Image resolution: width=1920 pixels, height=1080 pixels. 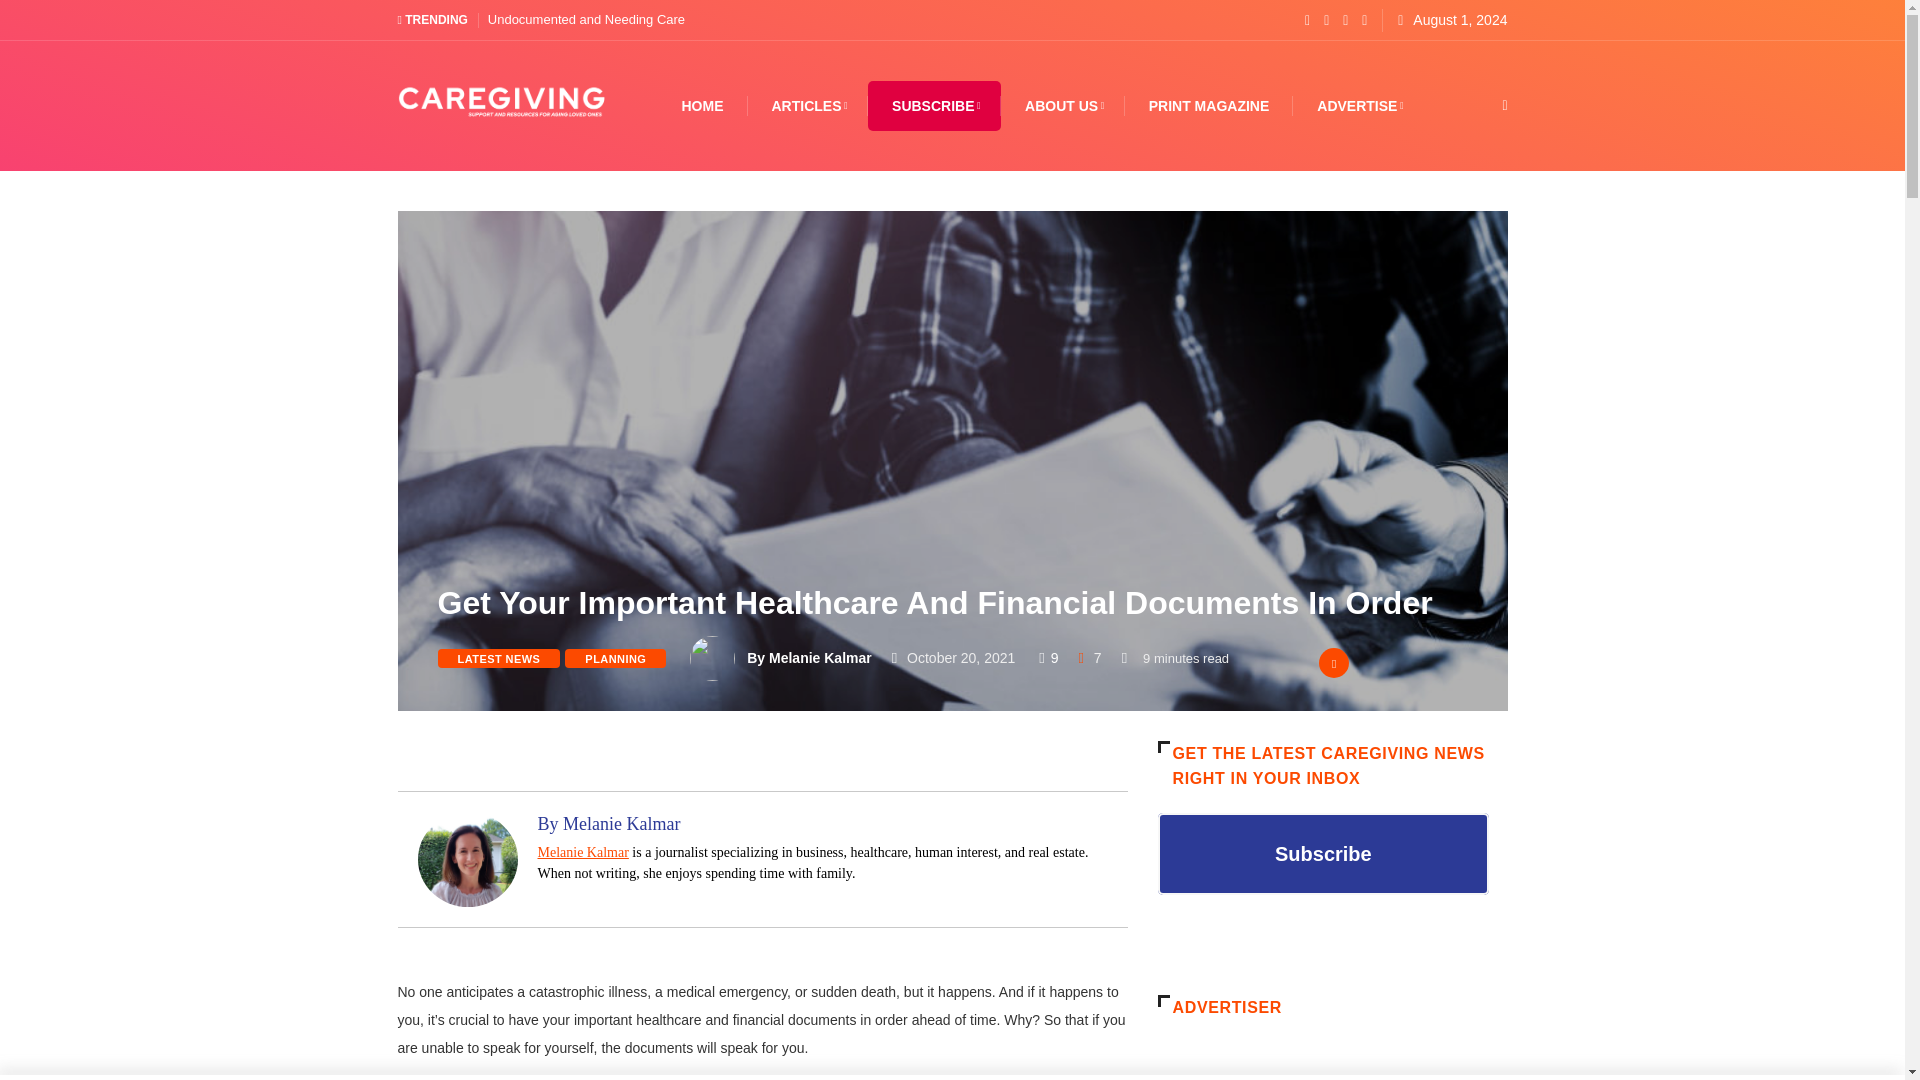 I want to click on By Melanie Kalmar, so click(x=808, y=658).